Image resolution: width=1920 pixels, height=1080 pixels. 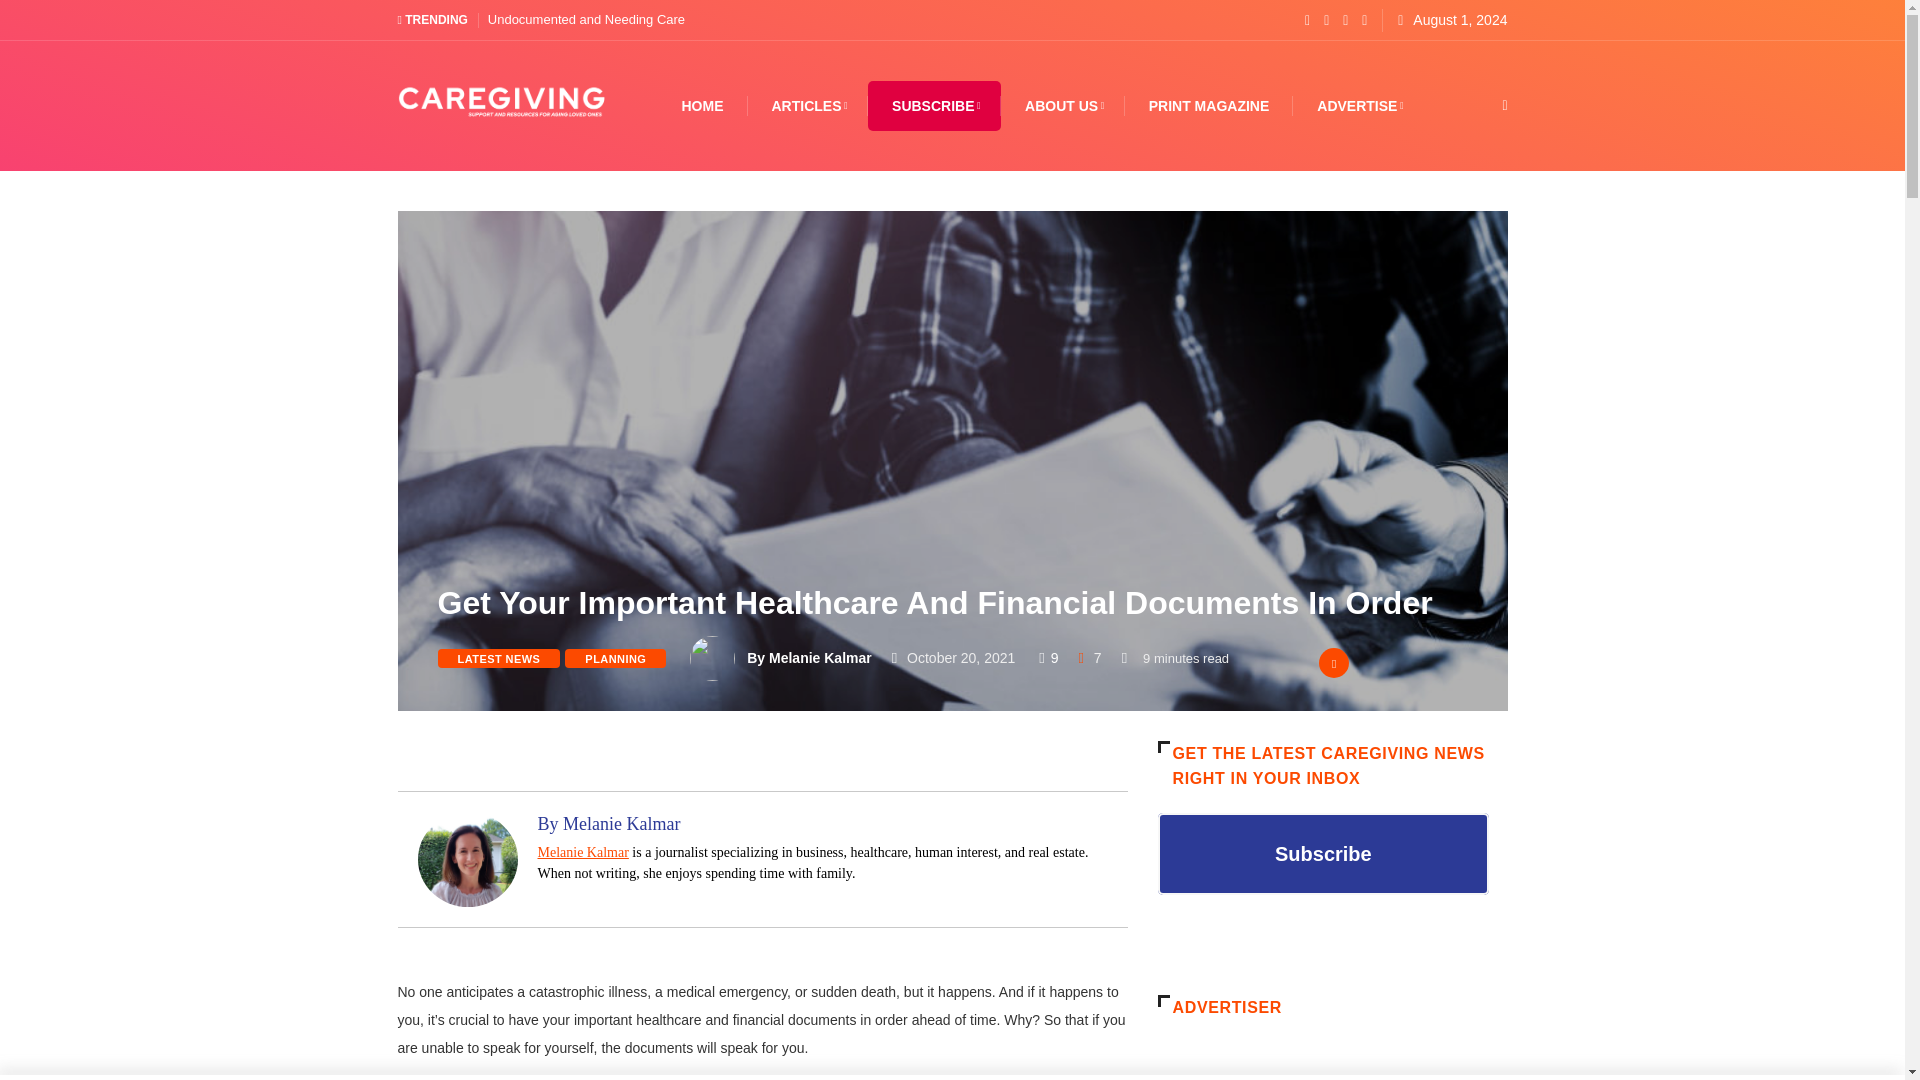 I want to click on By Melanie Kalmar, so click(x=808, y=658).